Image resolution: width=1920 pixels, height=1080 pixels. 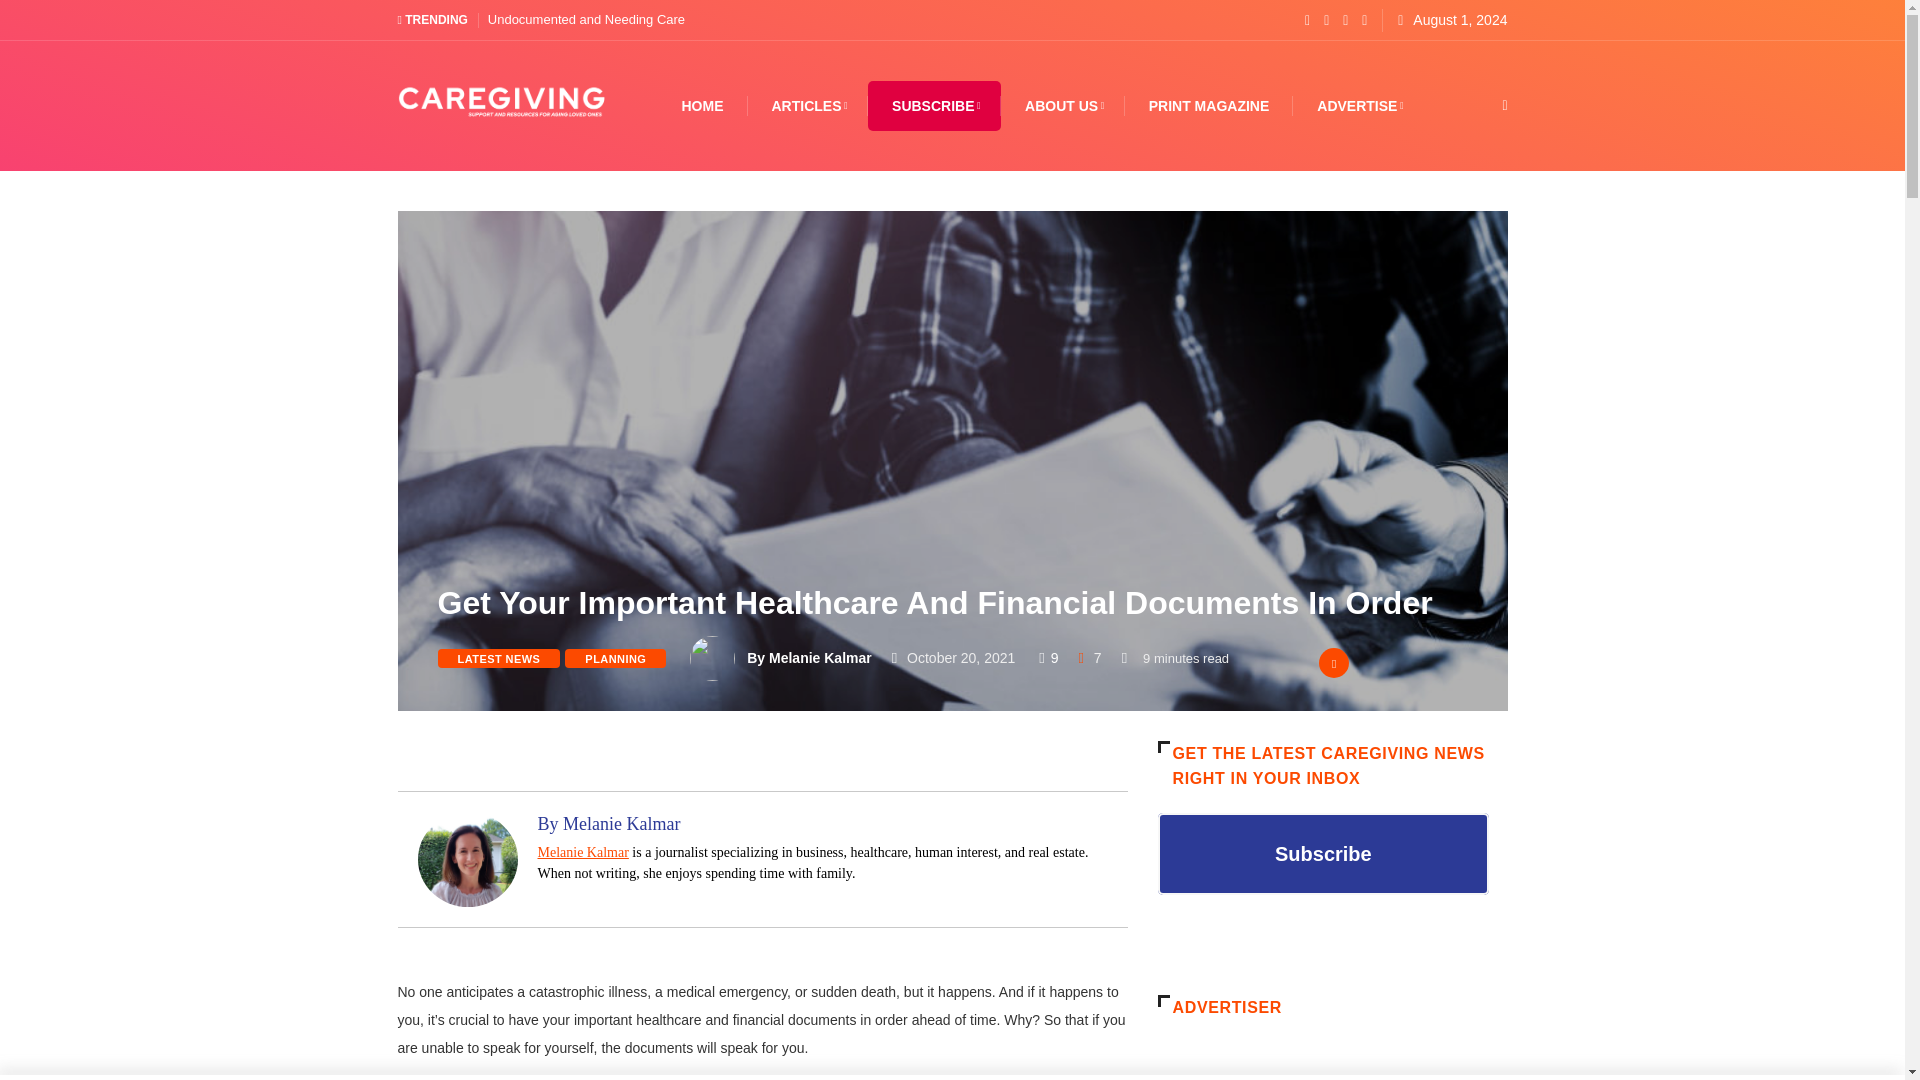 I want to click on By Melanie Kalmar, so click(x=808, y=658).